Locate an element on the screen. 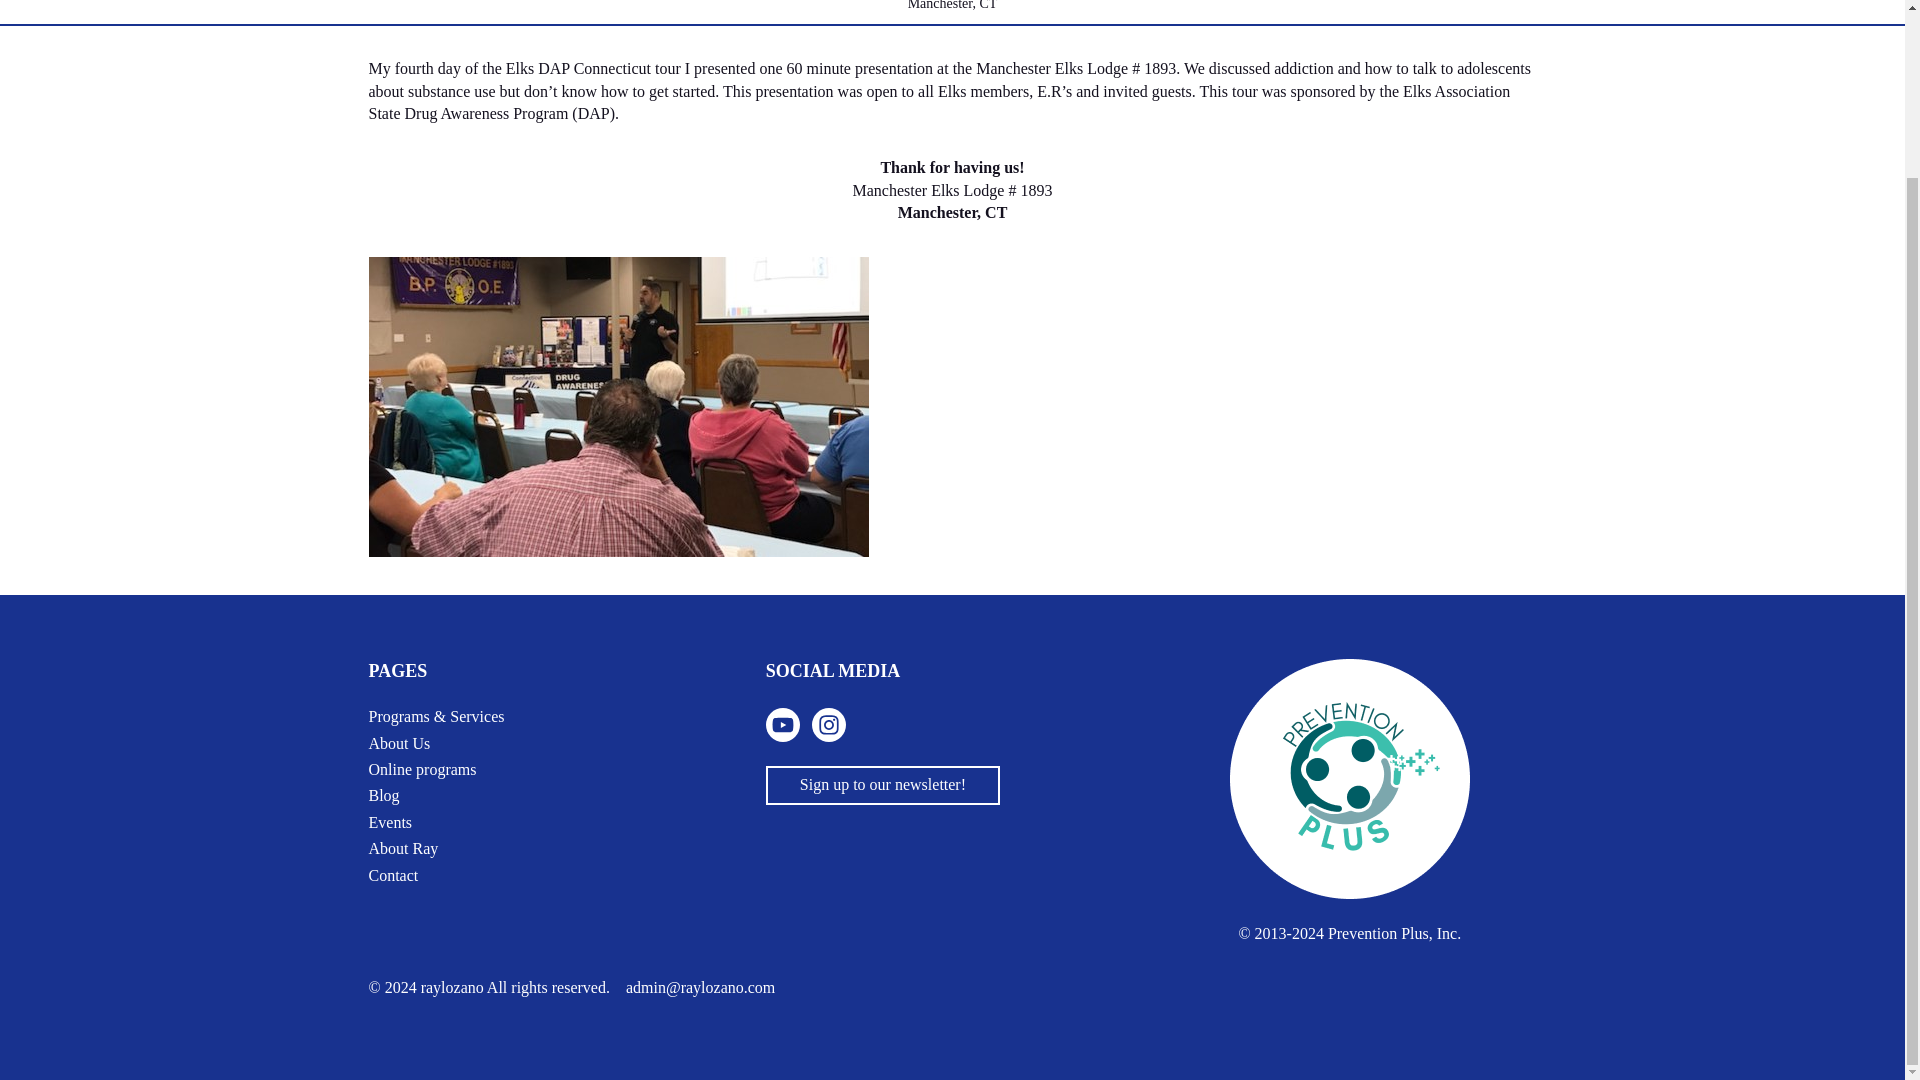 The height and width of the screenshot is (1080, 1920). Blog is located at coordinates (384, 796).